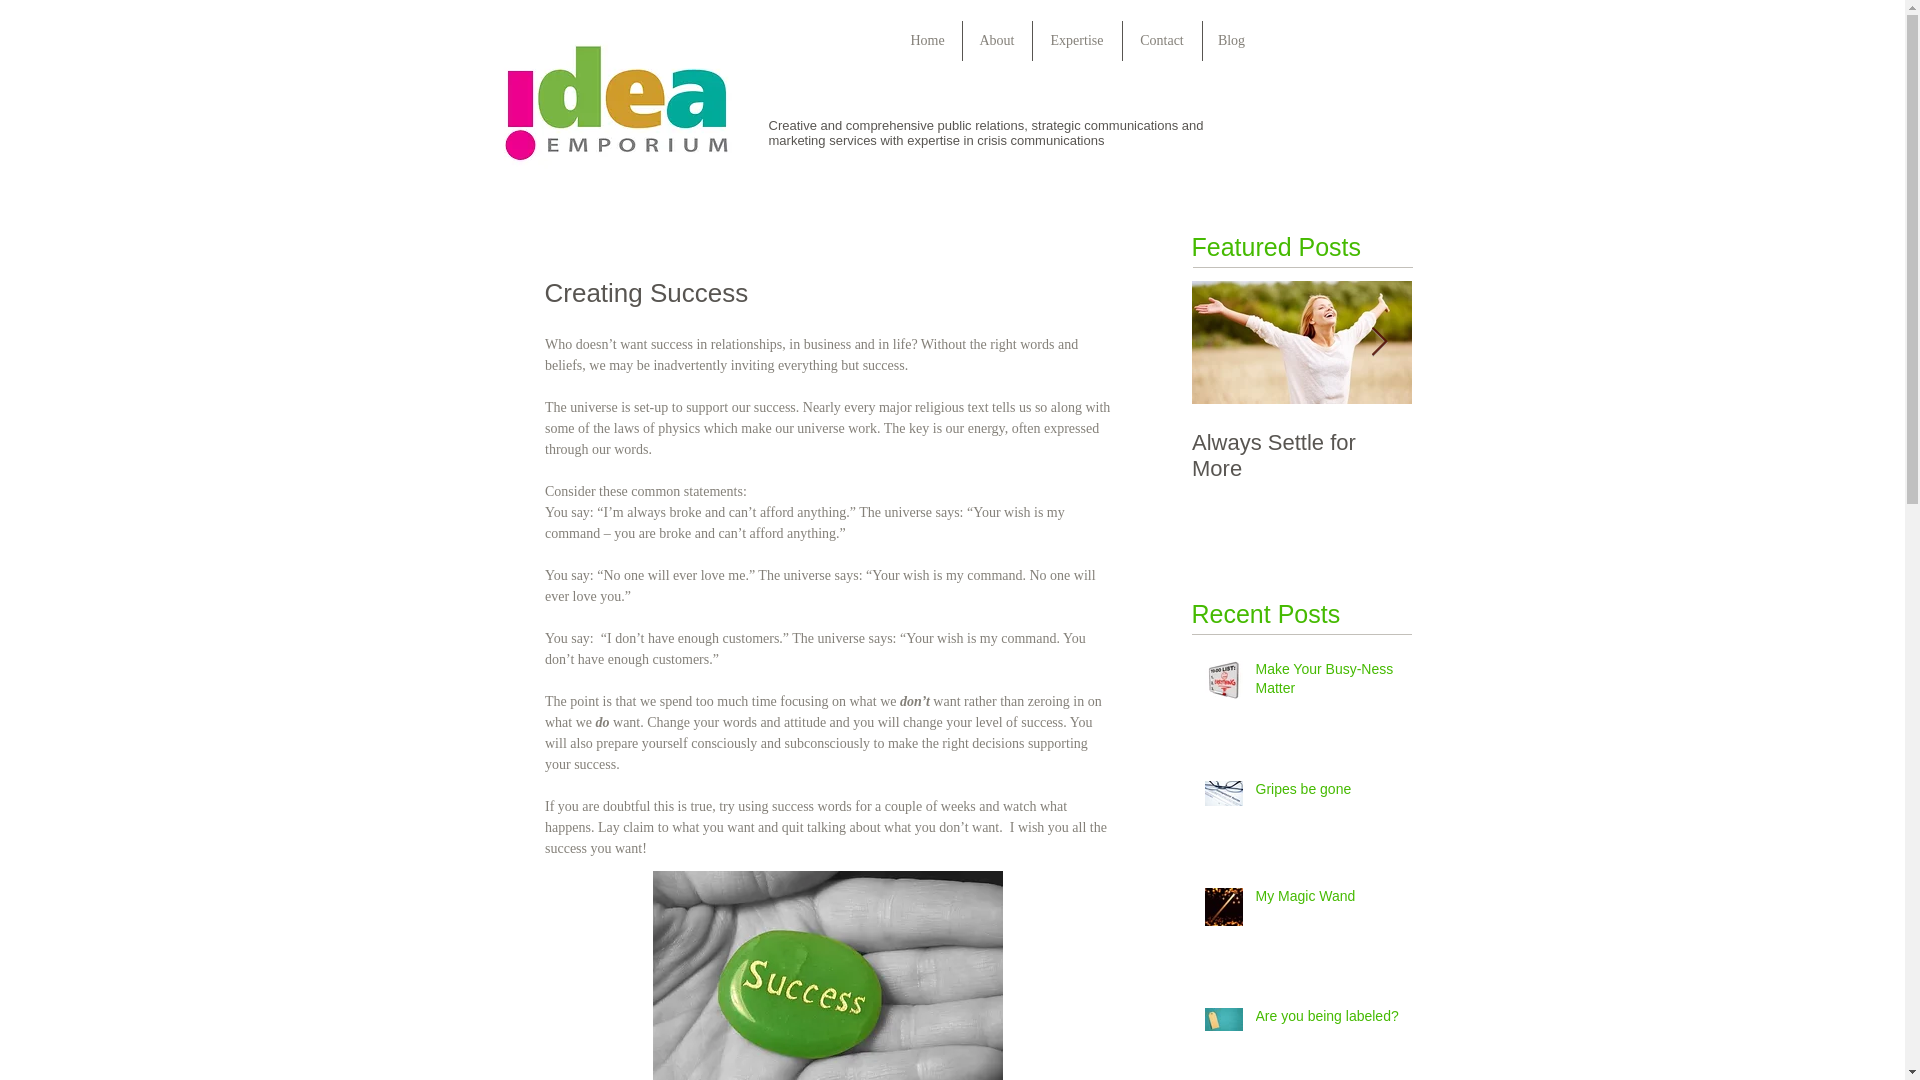  What do you see at coordinates (1161, 40) in the screenshot?
I see `Contact` at bounding box center [1161, 40].